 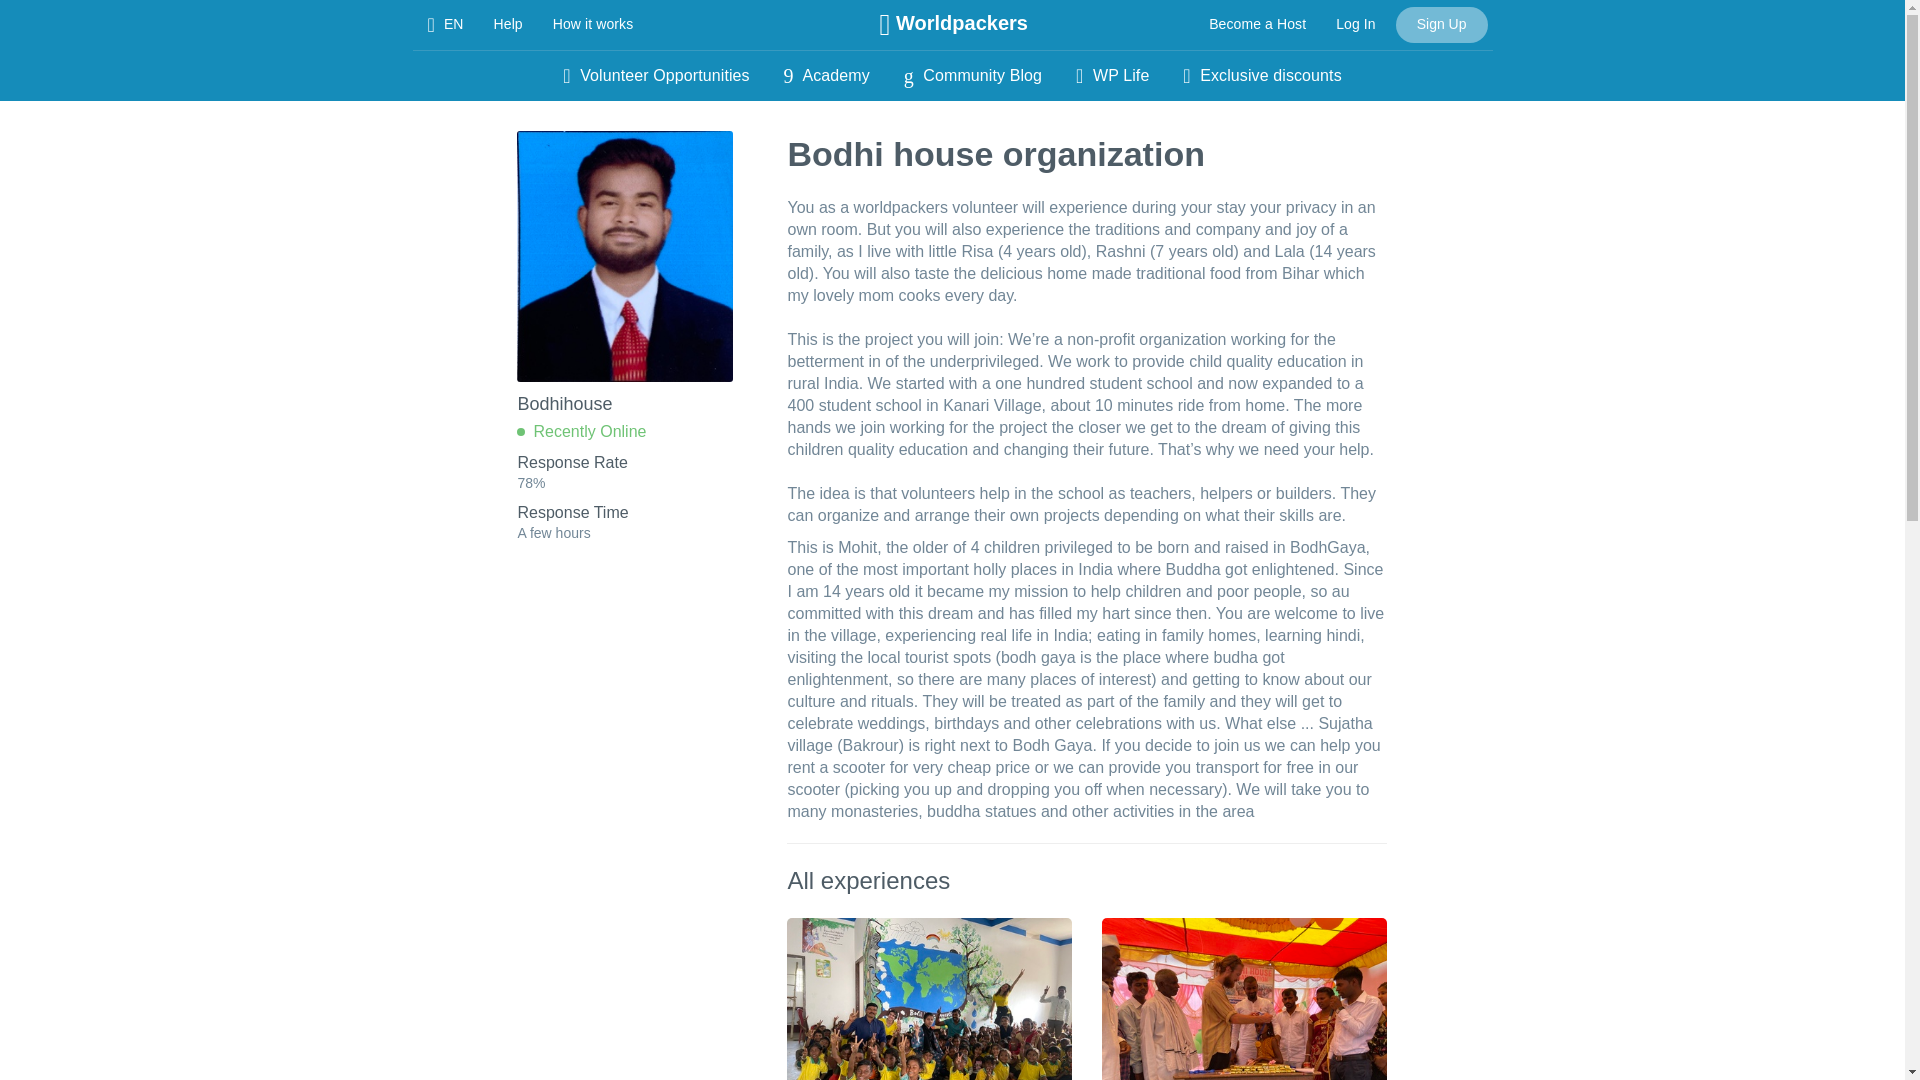 I want to click on Log In, so click(x=1355, y=24).